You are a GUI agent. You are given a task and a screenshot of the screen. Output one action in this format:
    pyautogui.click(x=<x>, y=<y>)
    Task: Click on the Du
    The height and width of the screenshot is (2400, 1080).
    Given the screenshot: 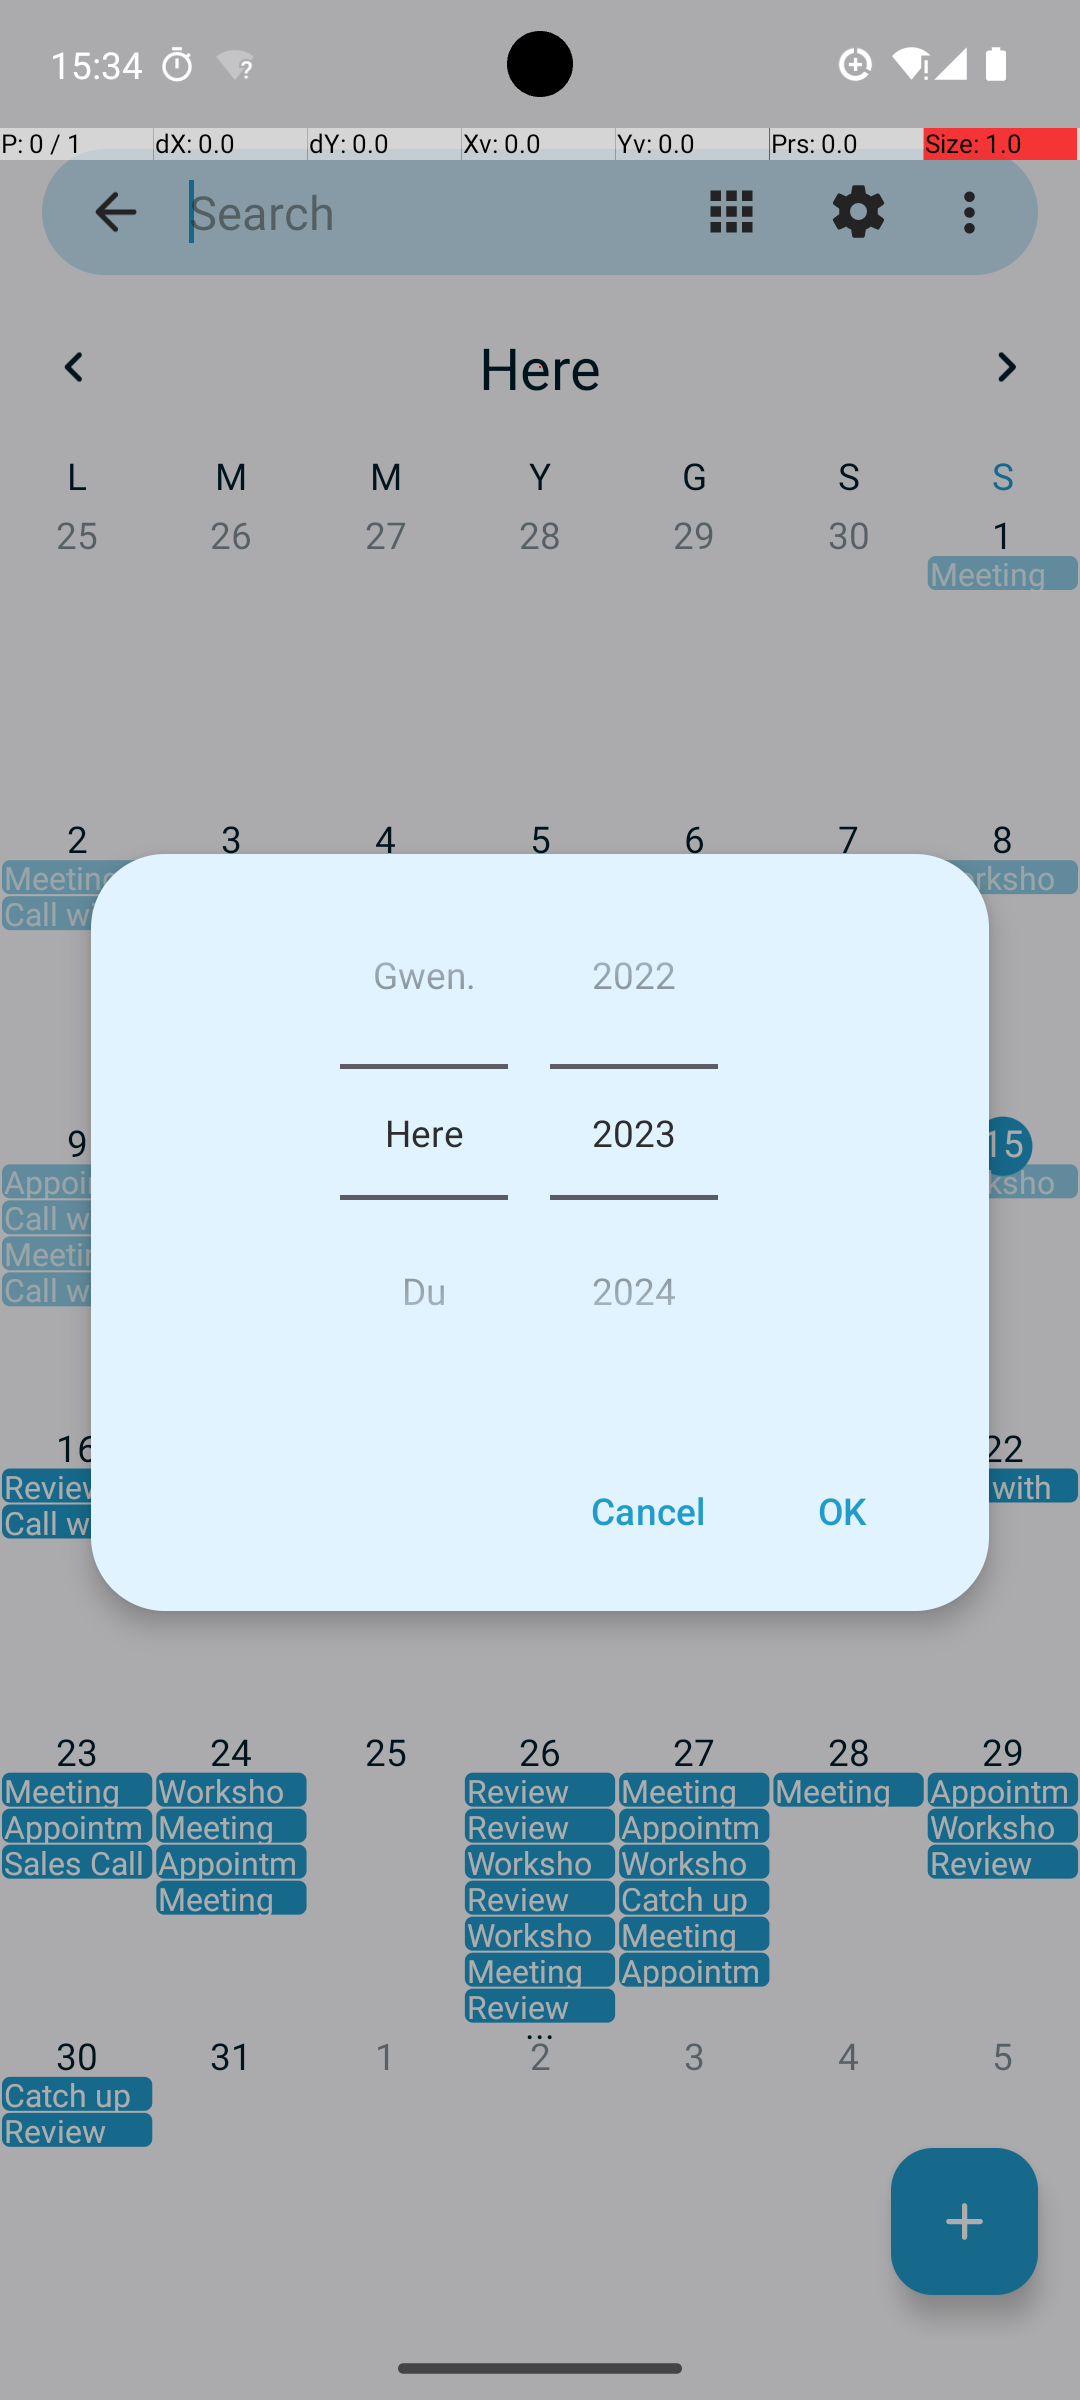 What is the action you would take?
    pyautogui.click(x=424, y=1282)
    